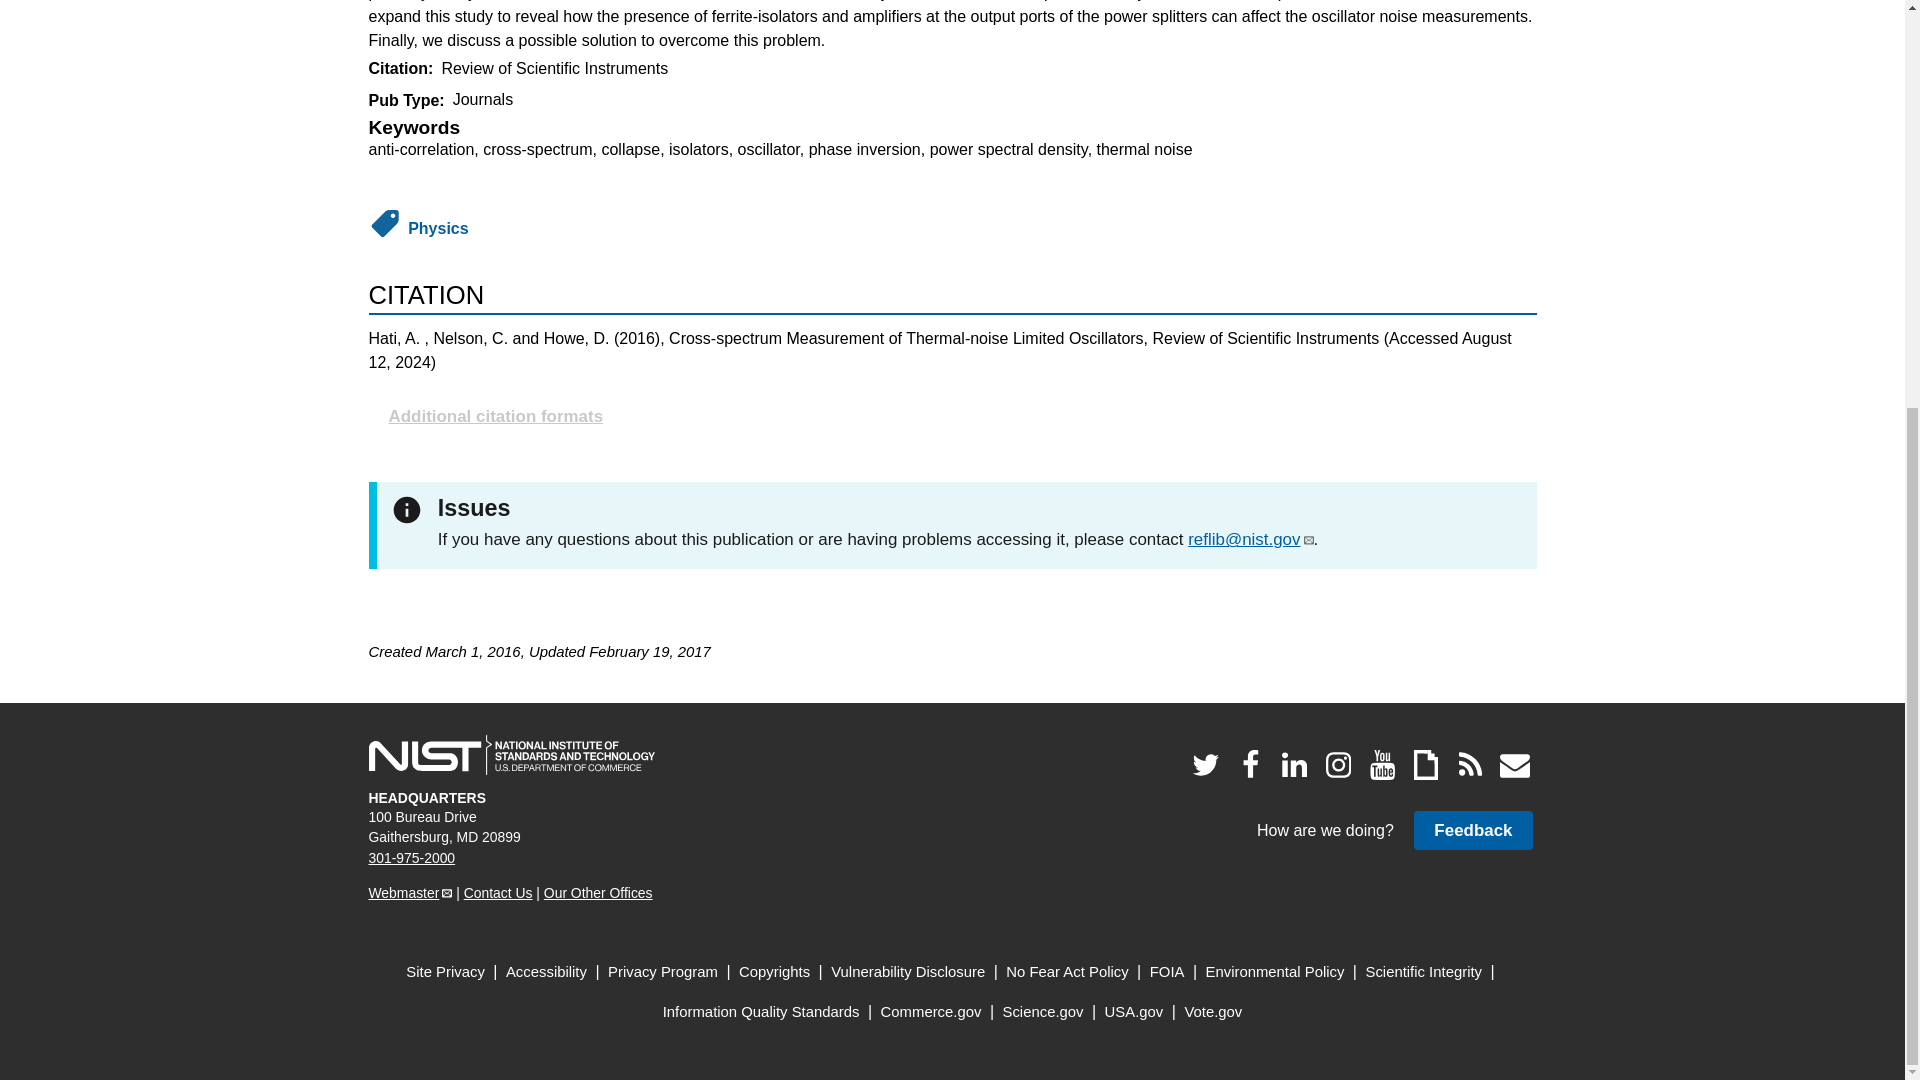 The image size is (1920, 1080). Describe the element at coordinates (1275, 972) in the screenshot. I see `Environmental Policy` at that location.